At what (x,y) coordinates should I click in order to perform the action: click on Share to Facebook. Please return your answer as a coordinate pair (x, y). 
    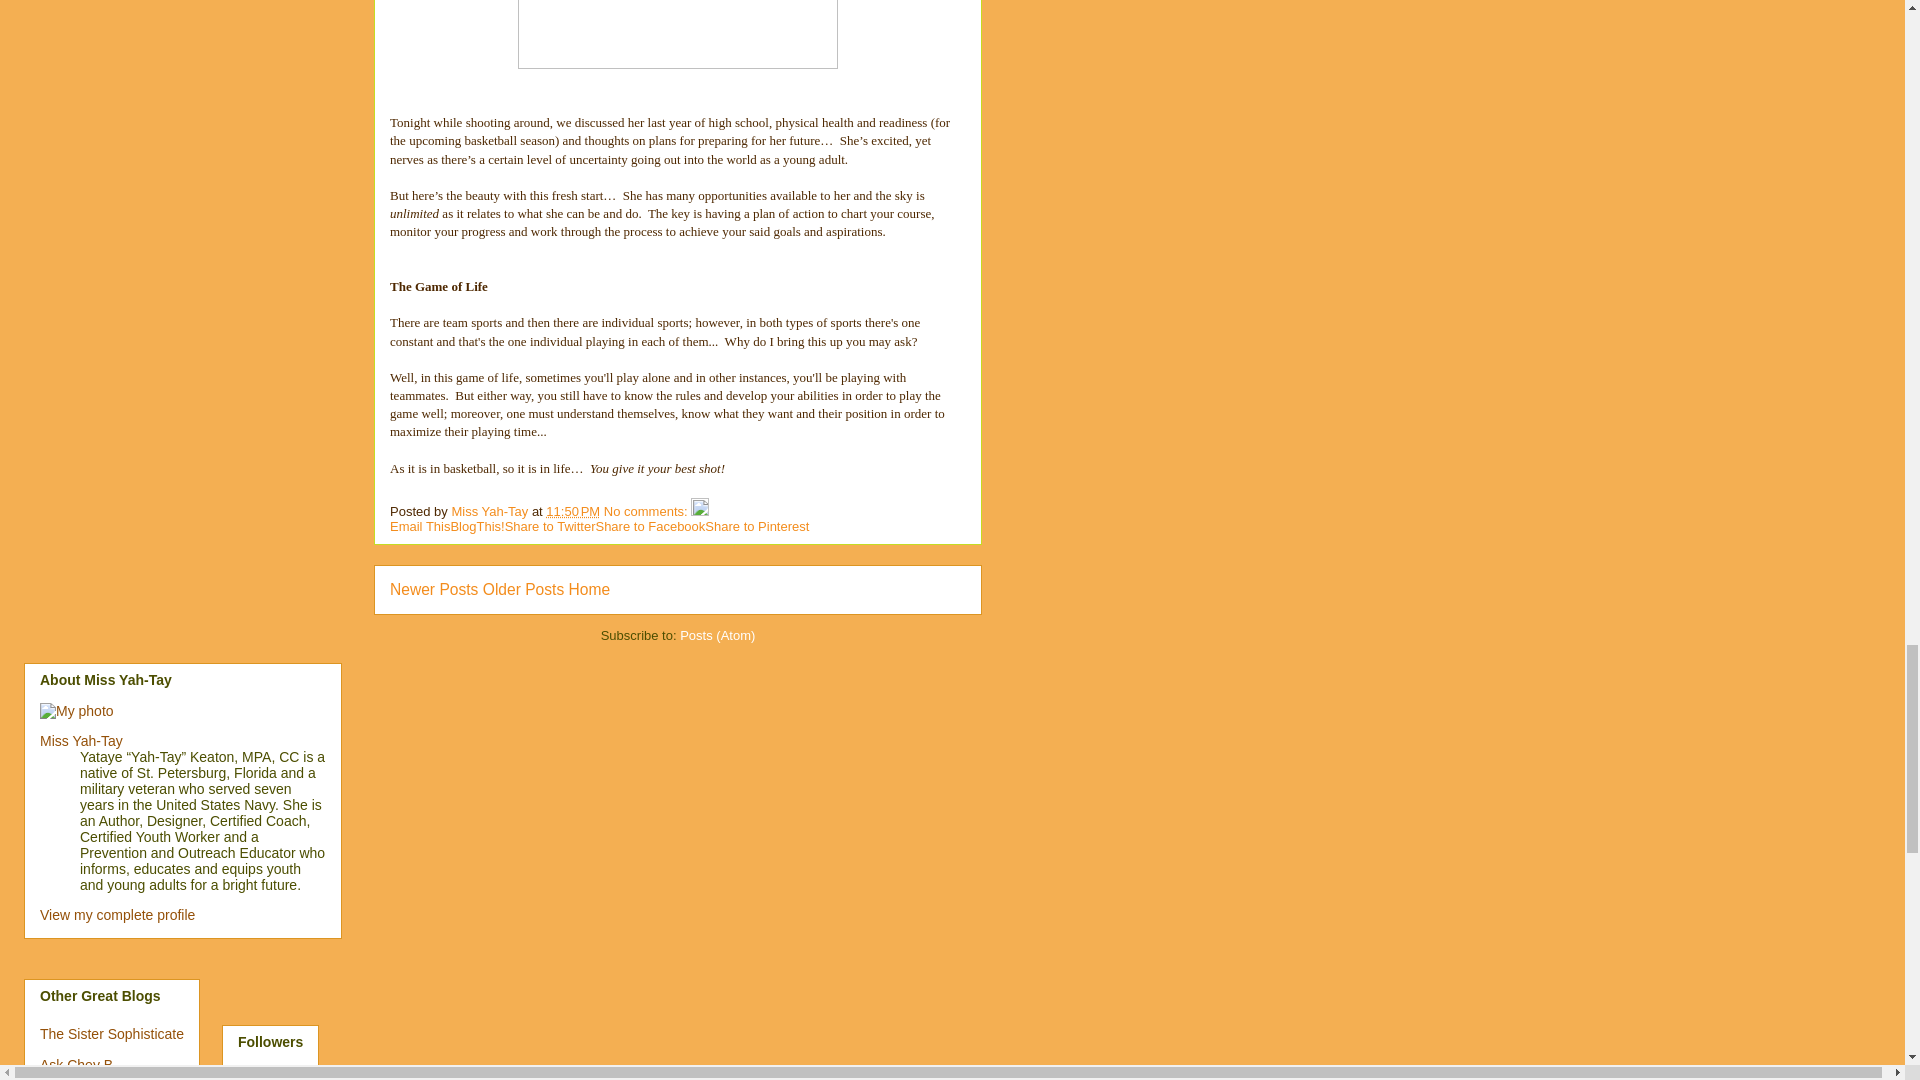
    Looking at the image, I should click on (650, 526).